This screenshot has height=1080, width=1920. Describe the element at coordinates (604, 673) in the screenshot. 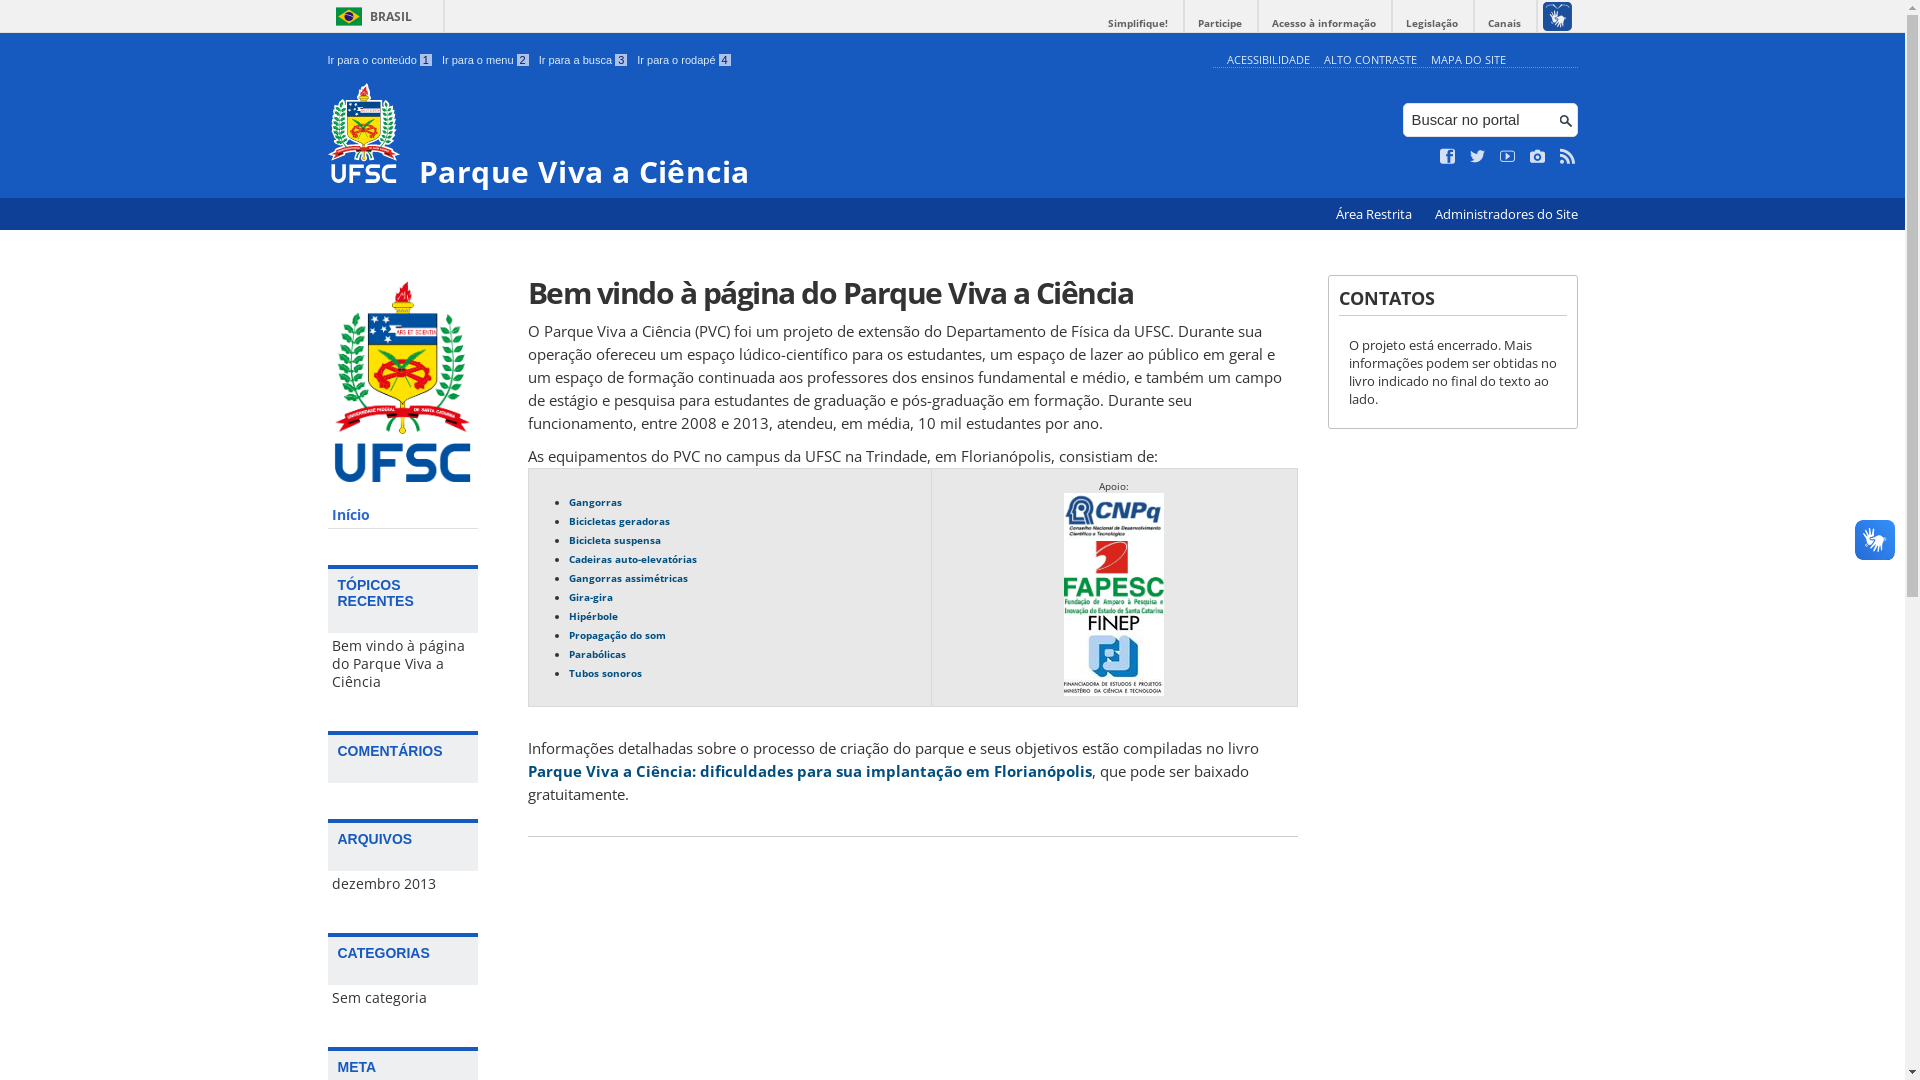

I see `Tubos sonoros` at that location.